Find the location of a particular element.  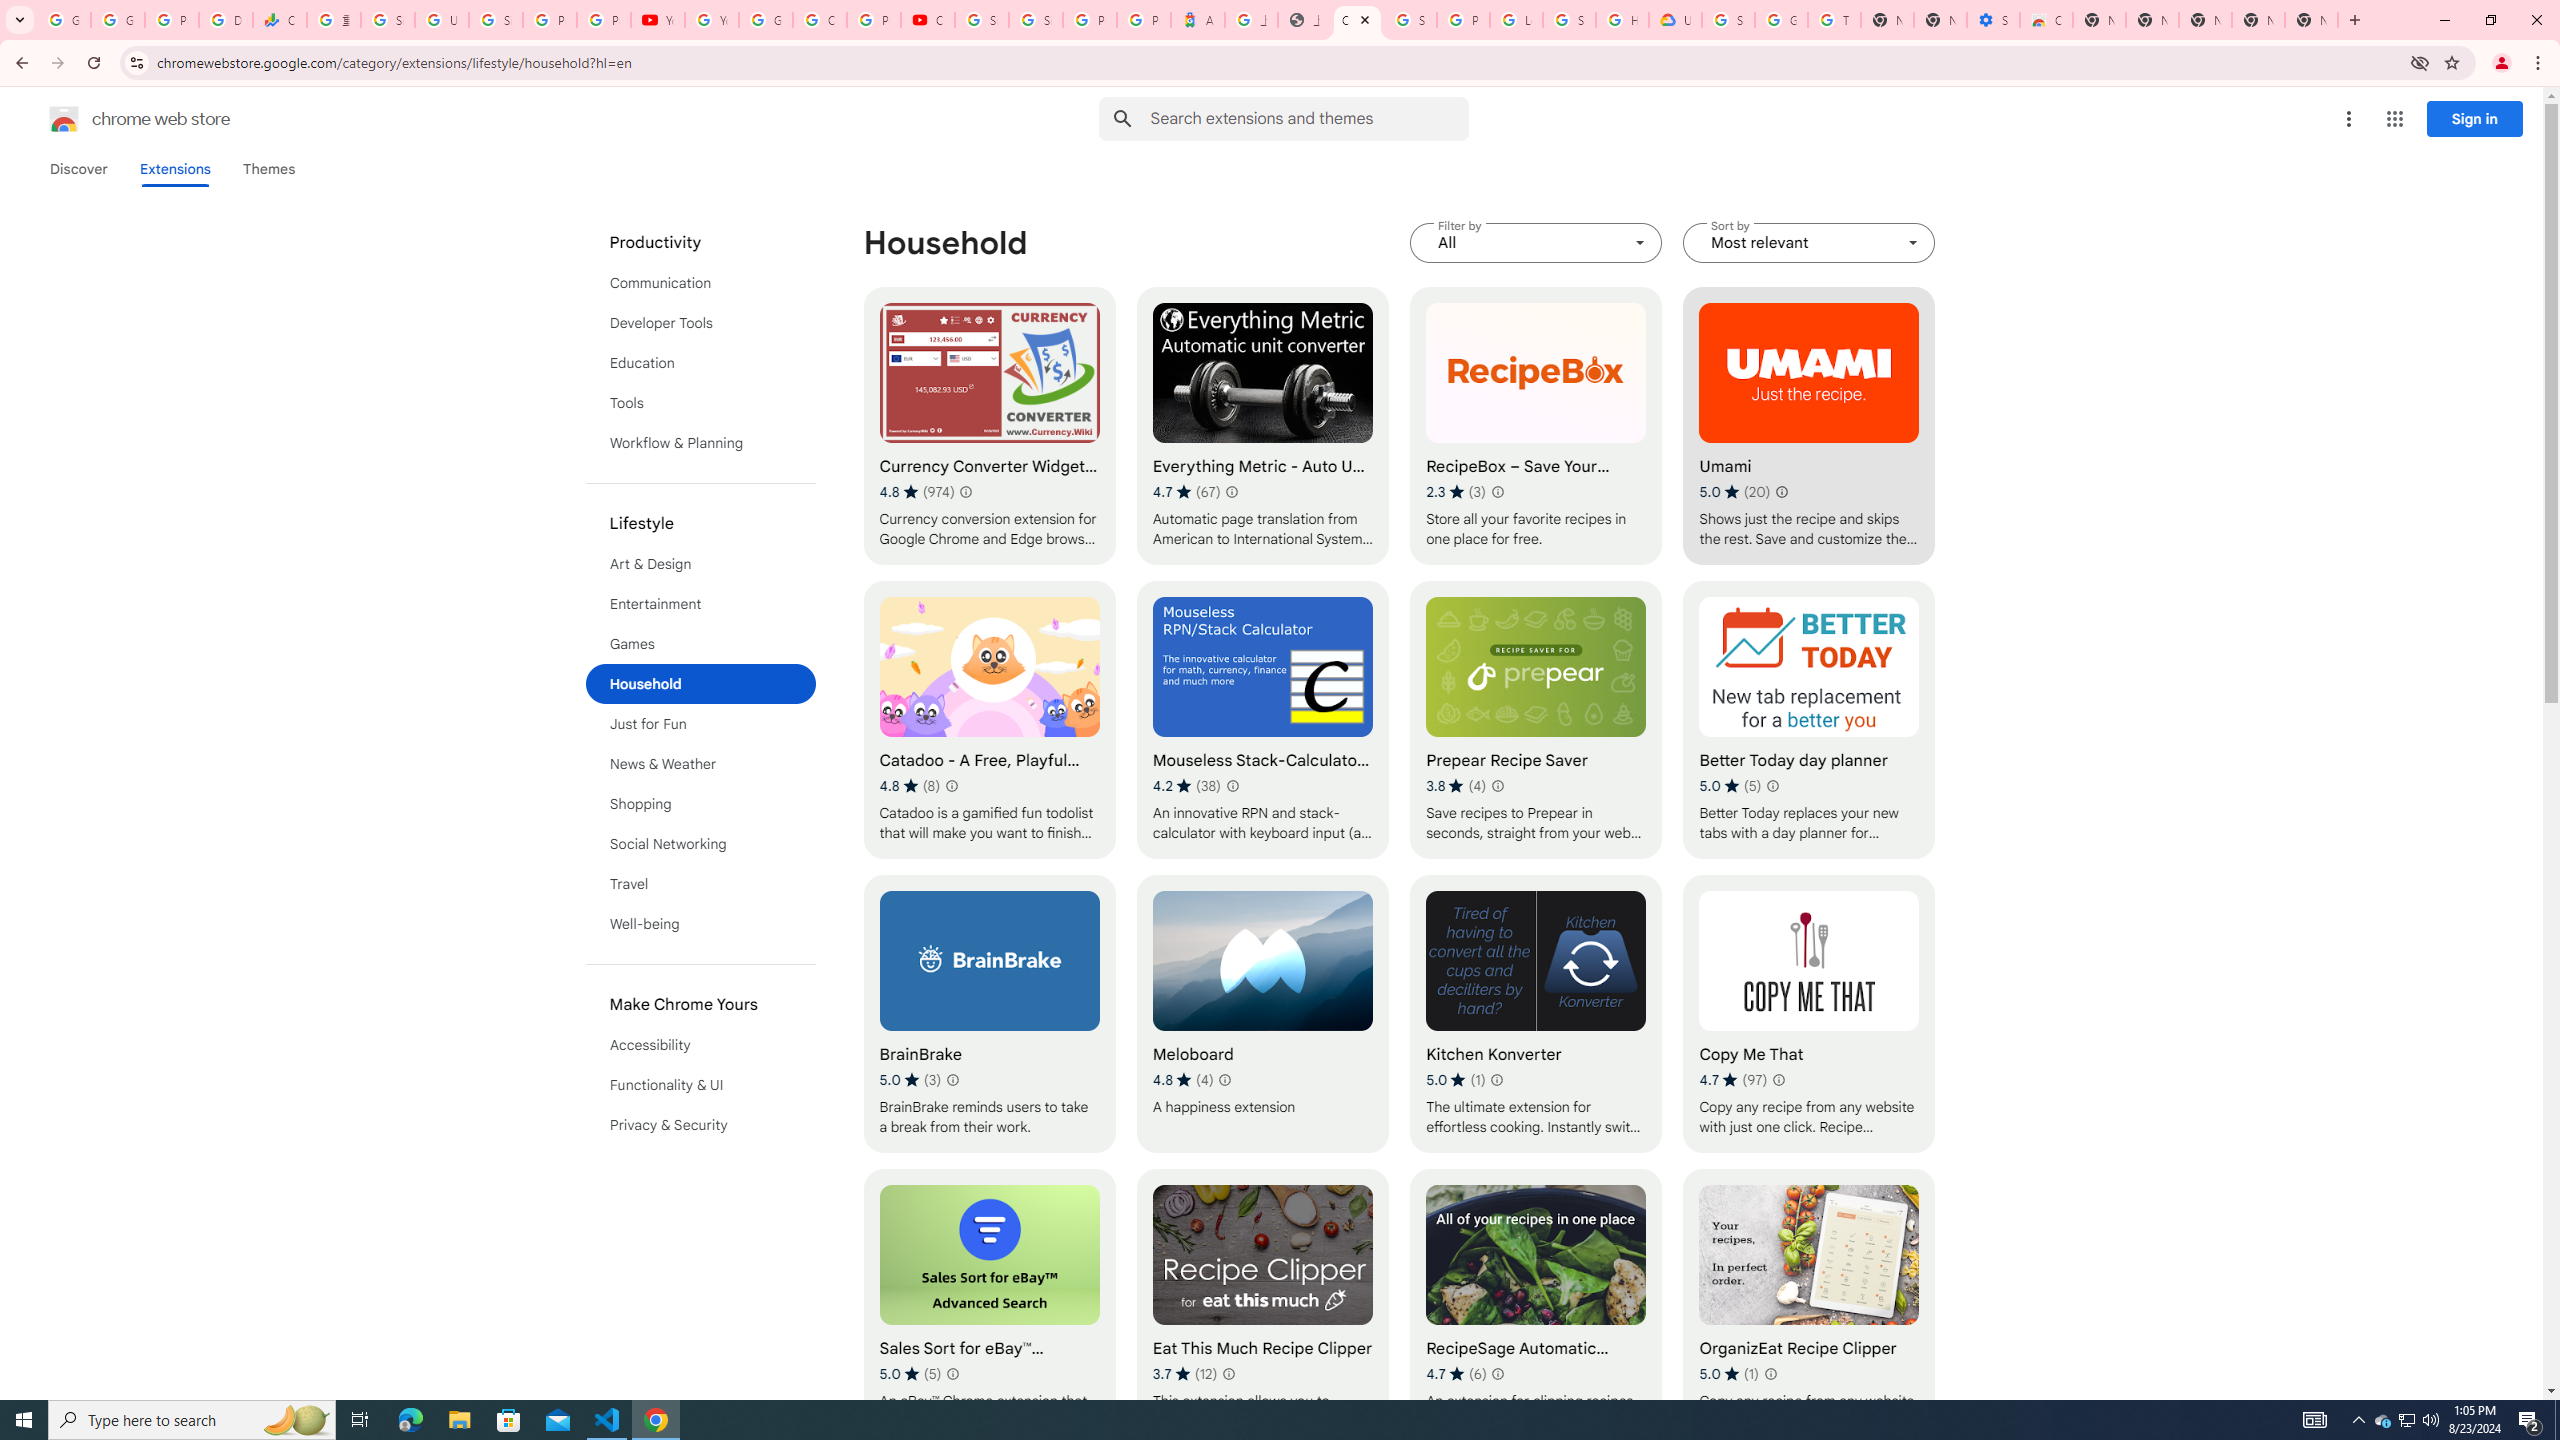

Shopping is located at coordinates (701, 803).